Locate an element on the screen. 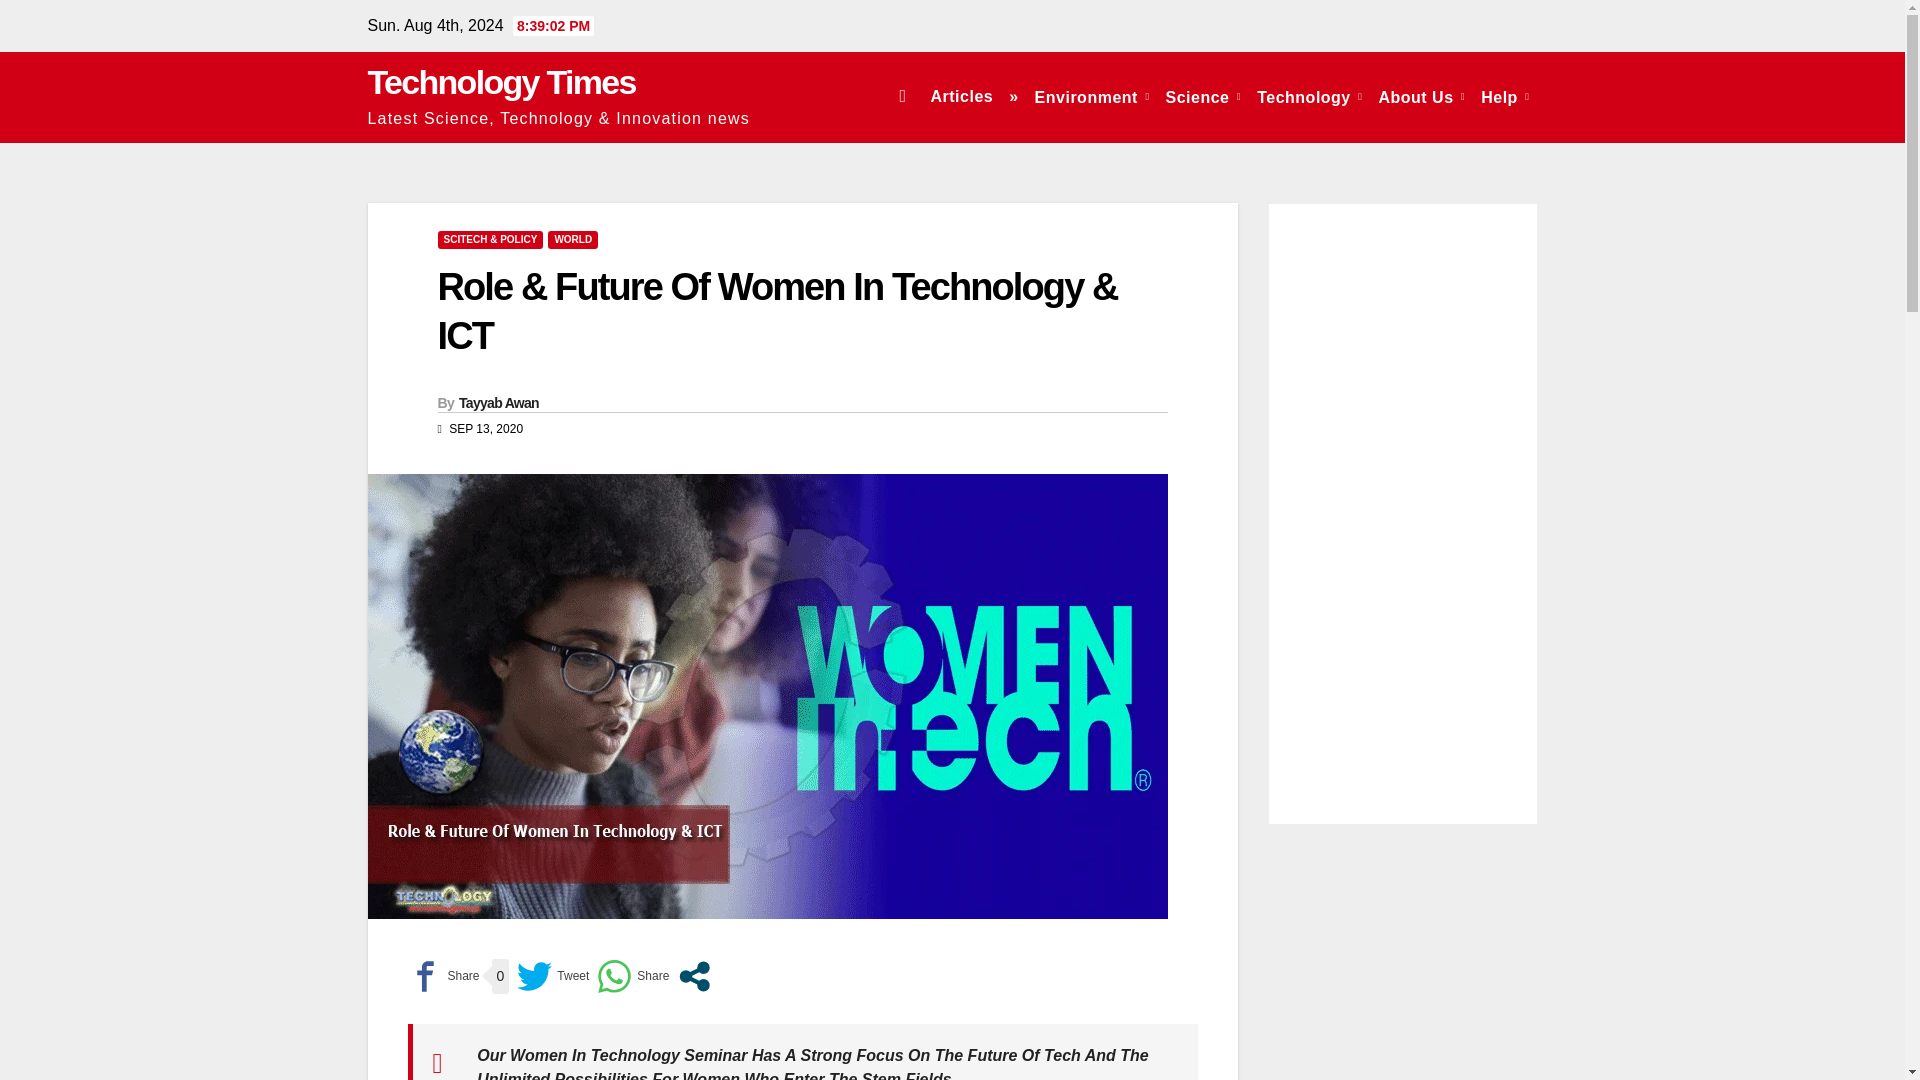  About Us is located at coordinates (1421, 96).